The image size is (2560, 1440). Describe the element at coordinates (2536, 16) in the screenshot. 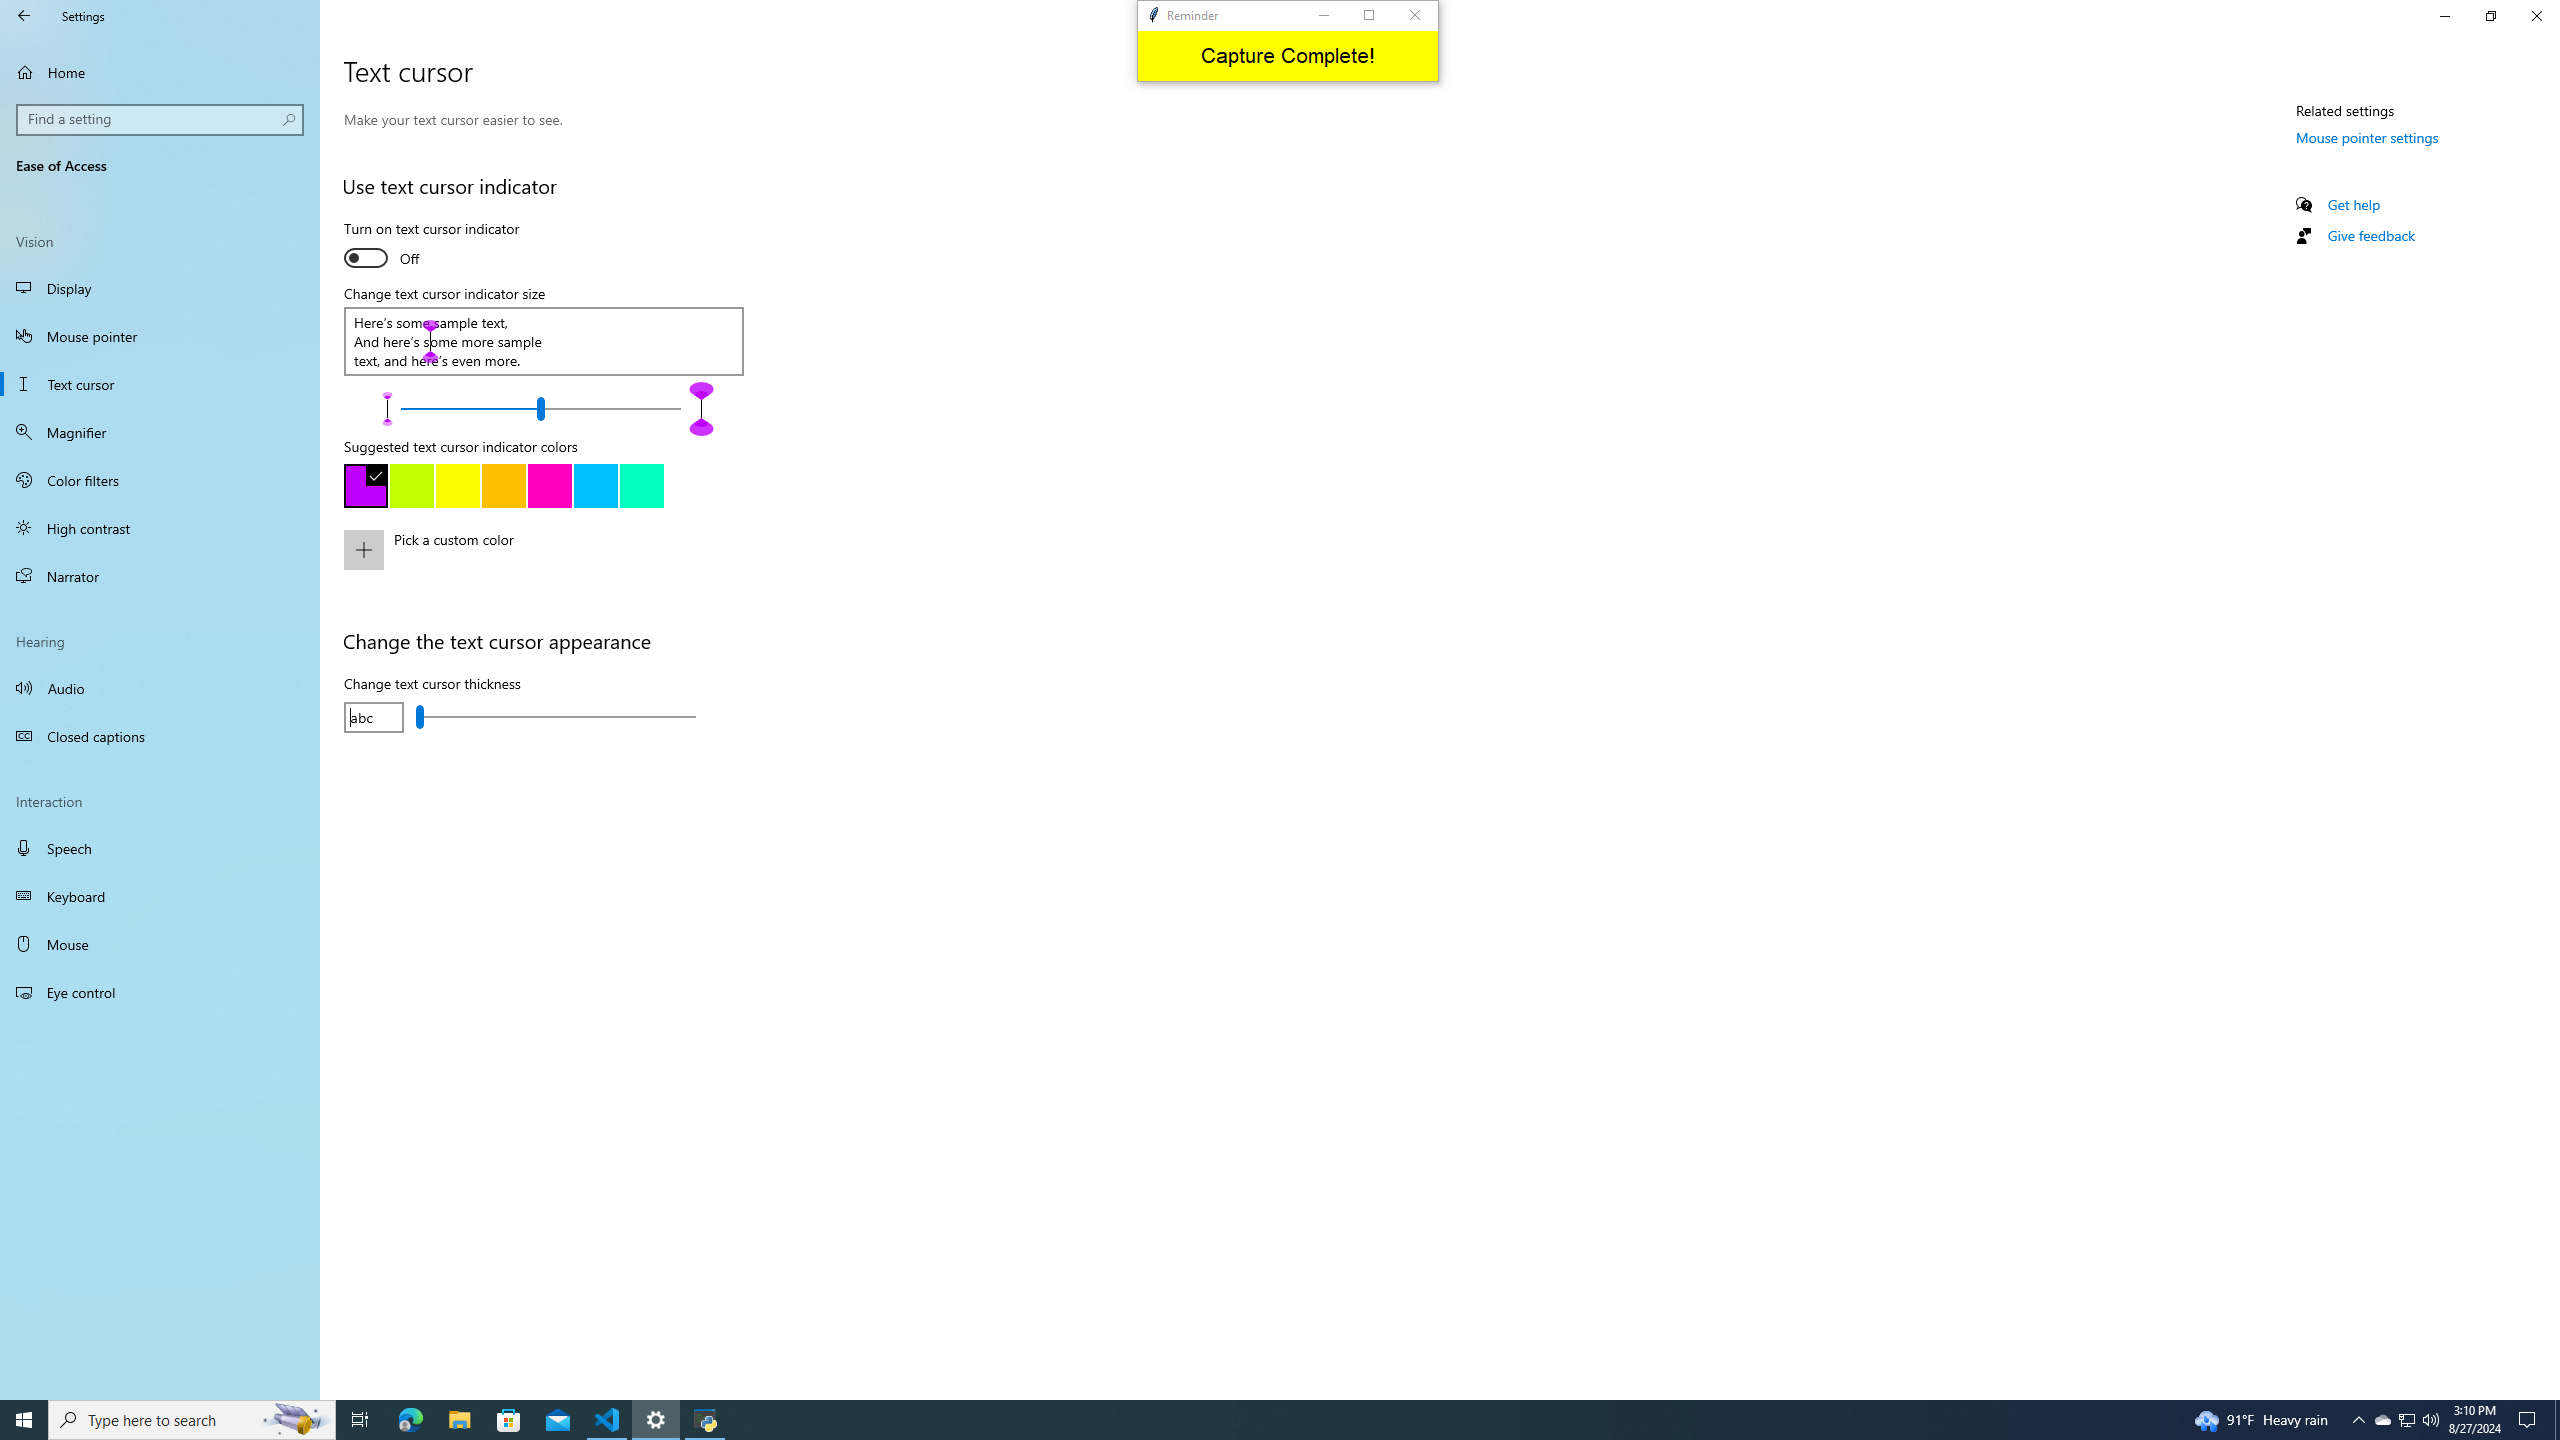

I see `Close Settings` at that location.